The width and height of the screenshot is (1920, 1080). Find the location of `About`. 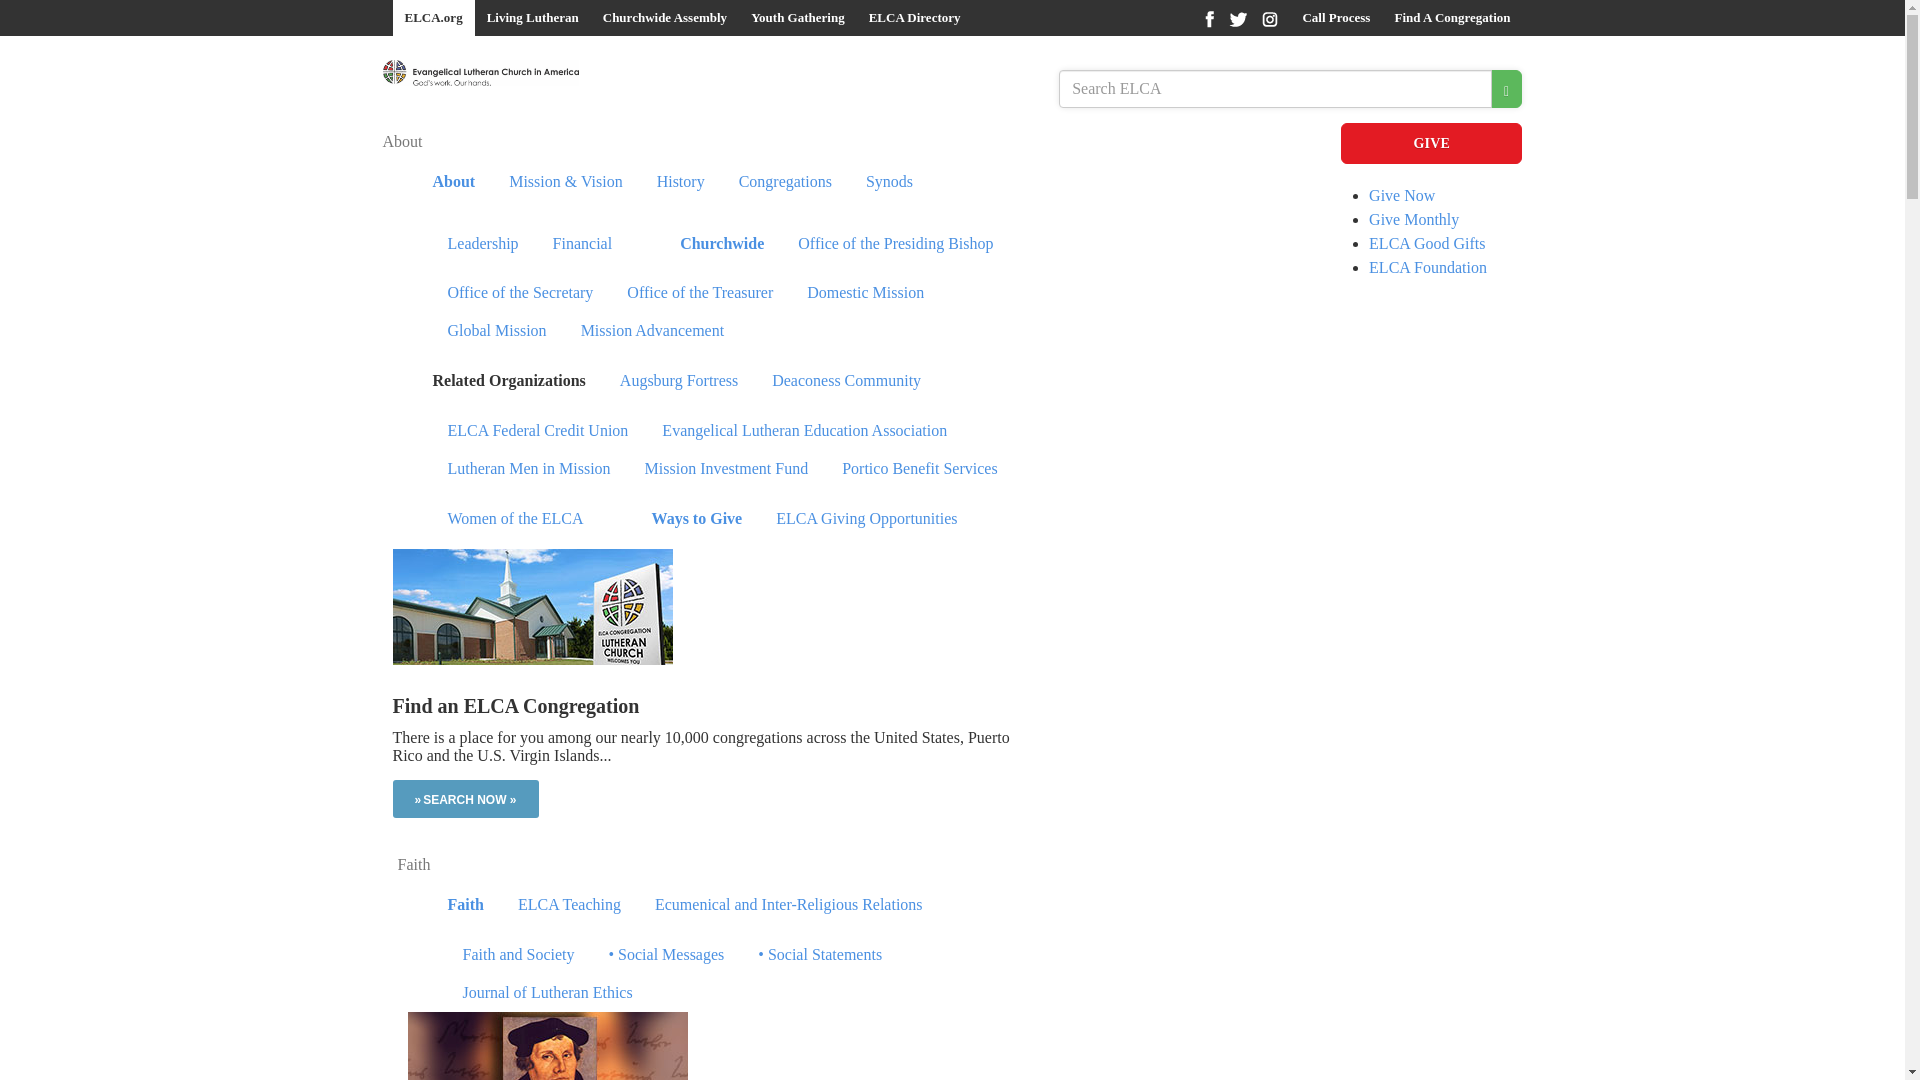

About is located at coordinates (402, 141).